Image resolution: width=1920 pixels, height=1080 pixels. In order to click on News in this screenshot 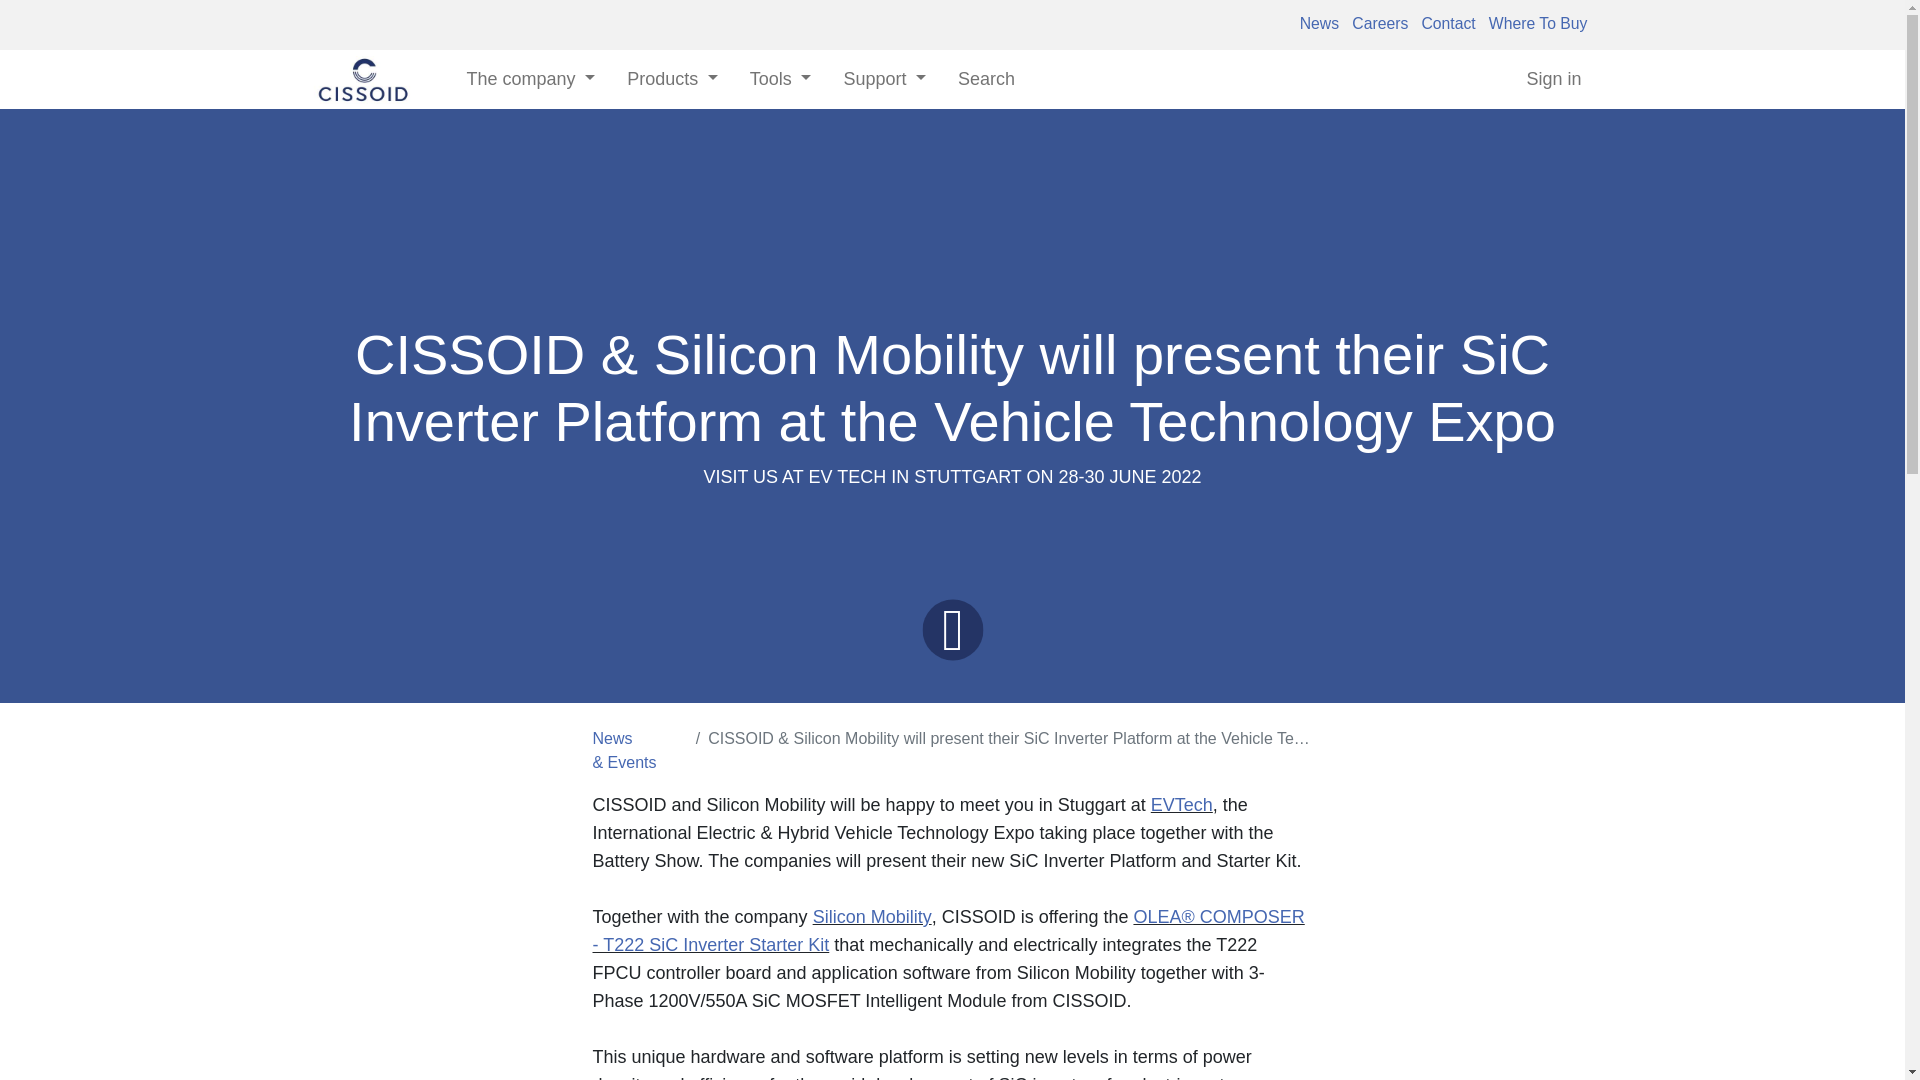, I will do `click(1318, 24)`.